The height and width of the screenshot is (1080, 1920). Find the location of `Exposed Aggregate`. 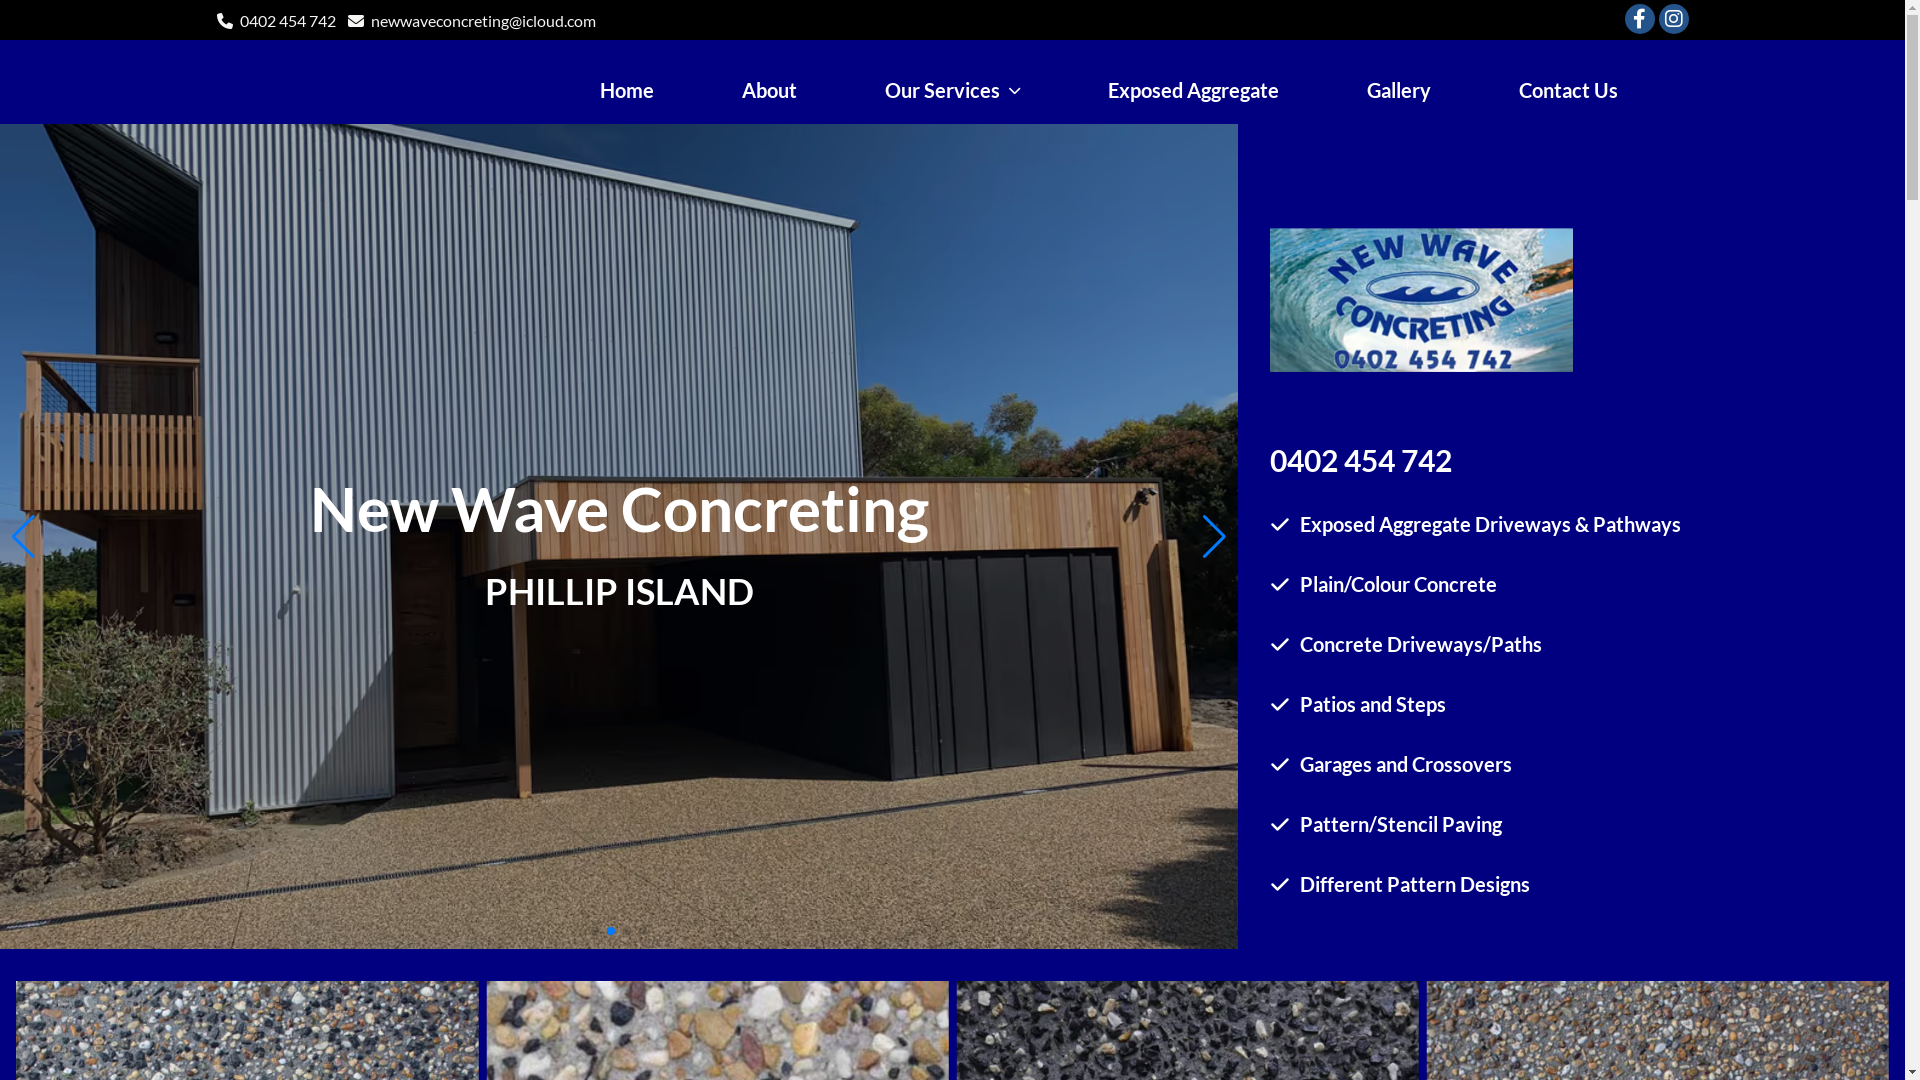

Exposed Aggregate is located at coordinates (1194, 90).